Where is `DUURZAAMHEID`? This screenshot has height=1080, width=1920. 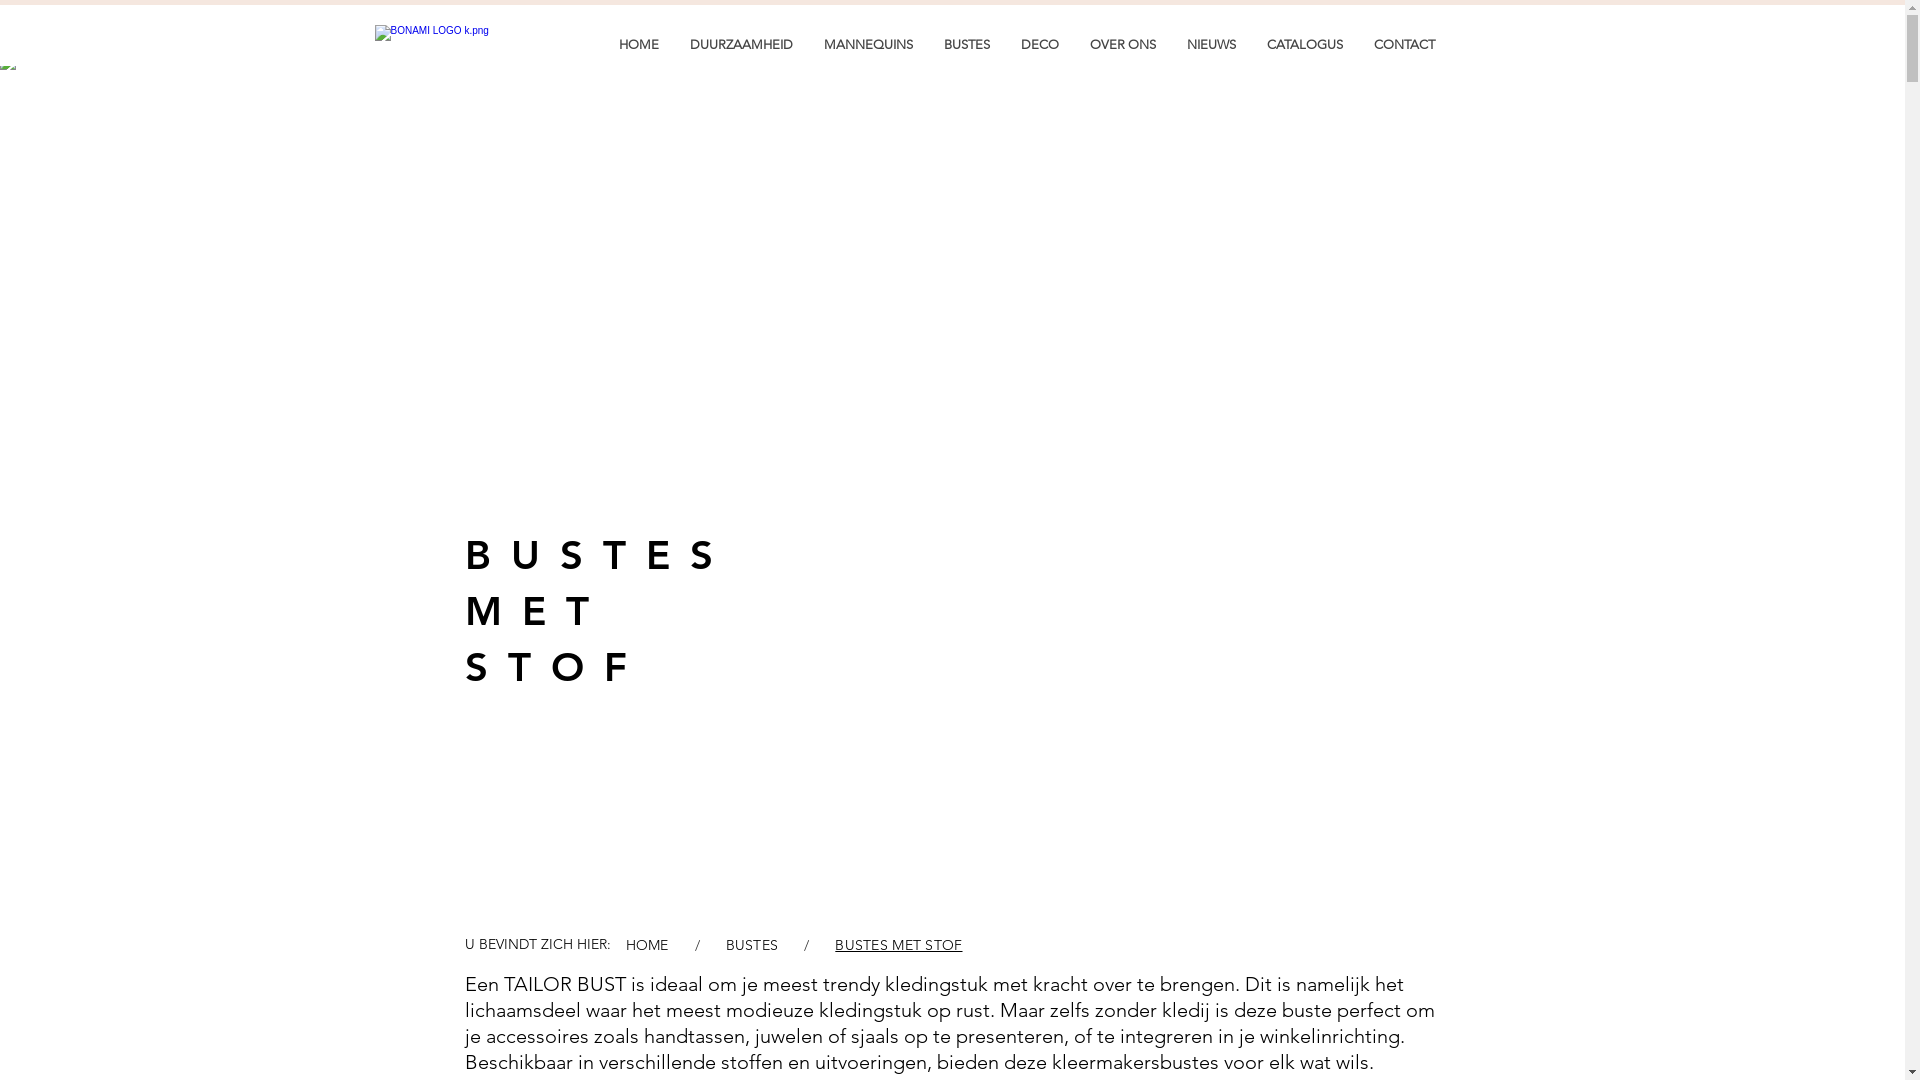
DUURZAAMHEID is located at coordinates (741, 44).